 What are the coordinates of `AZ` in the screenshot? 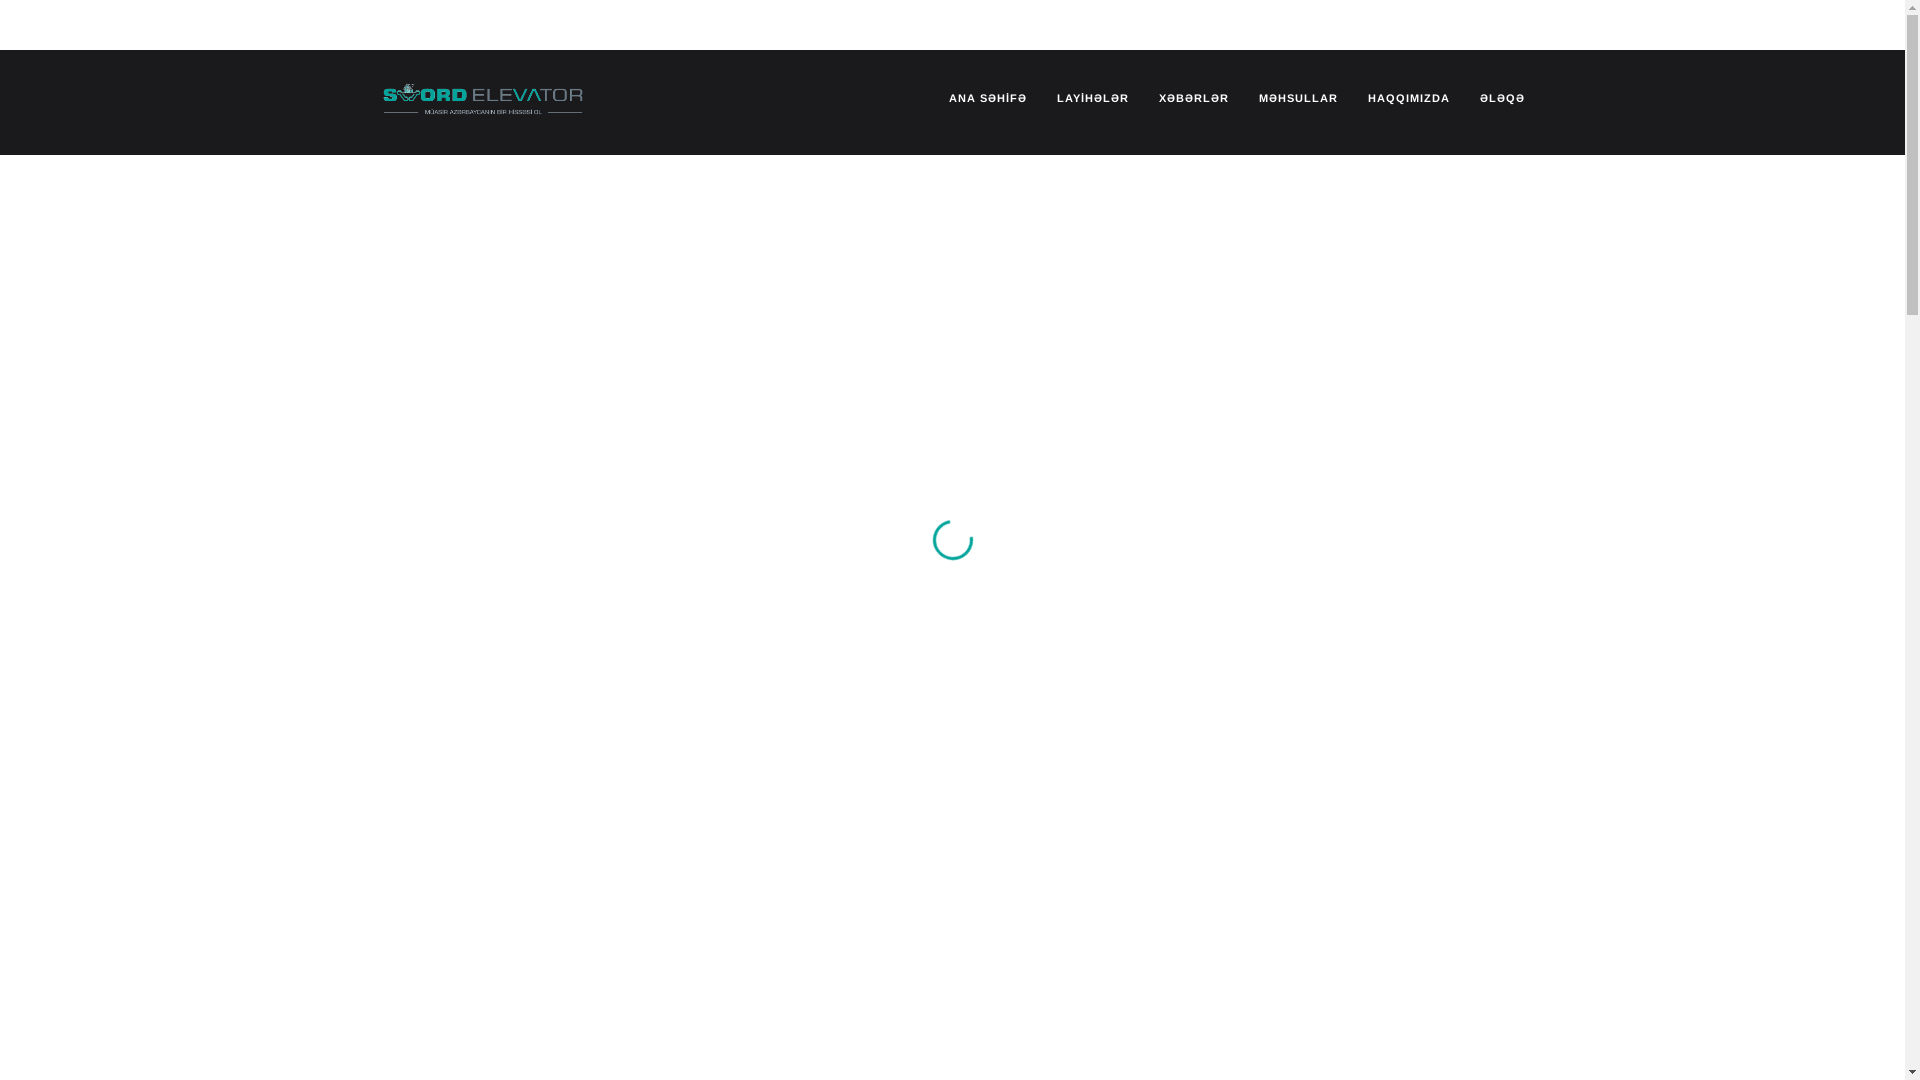 It's located at (394, 22).